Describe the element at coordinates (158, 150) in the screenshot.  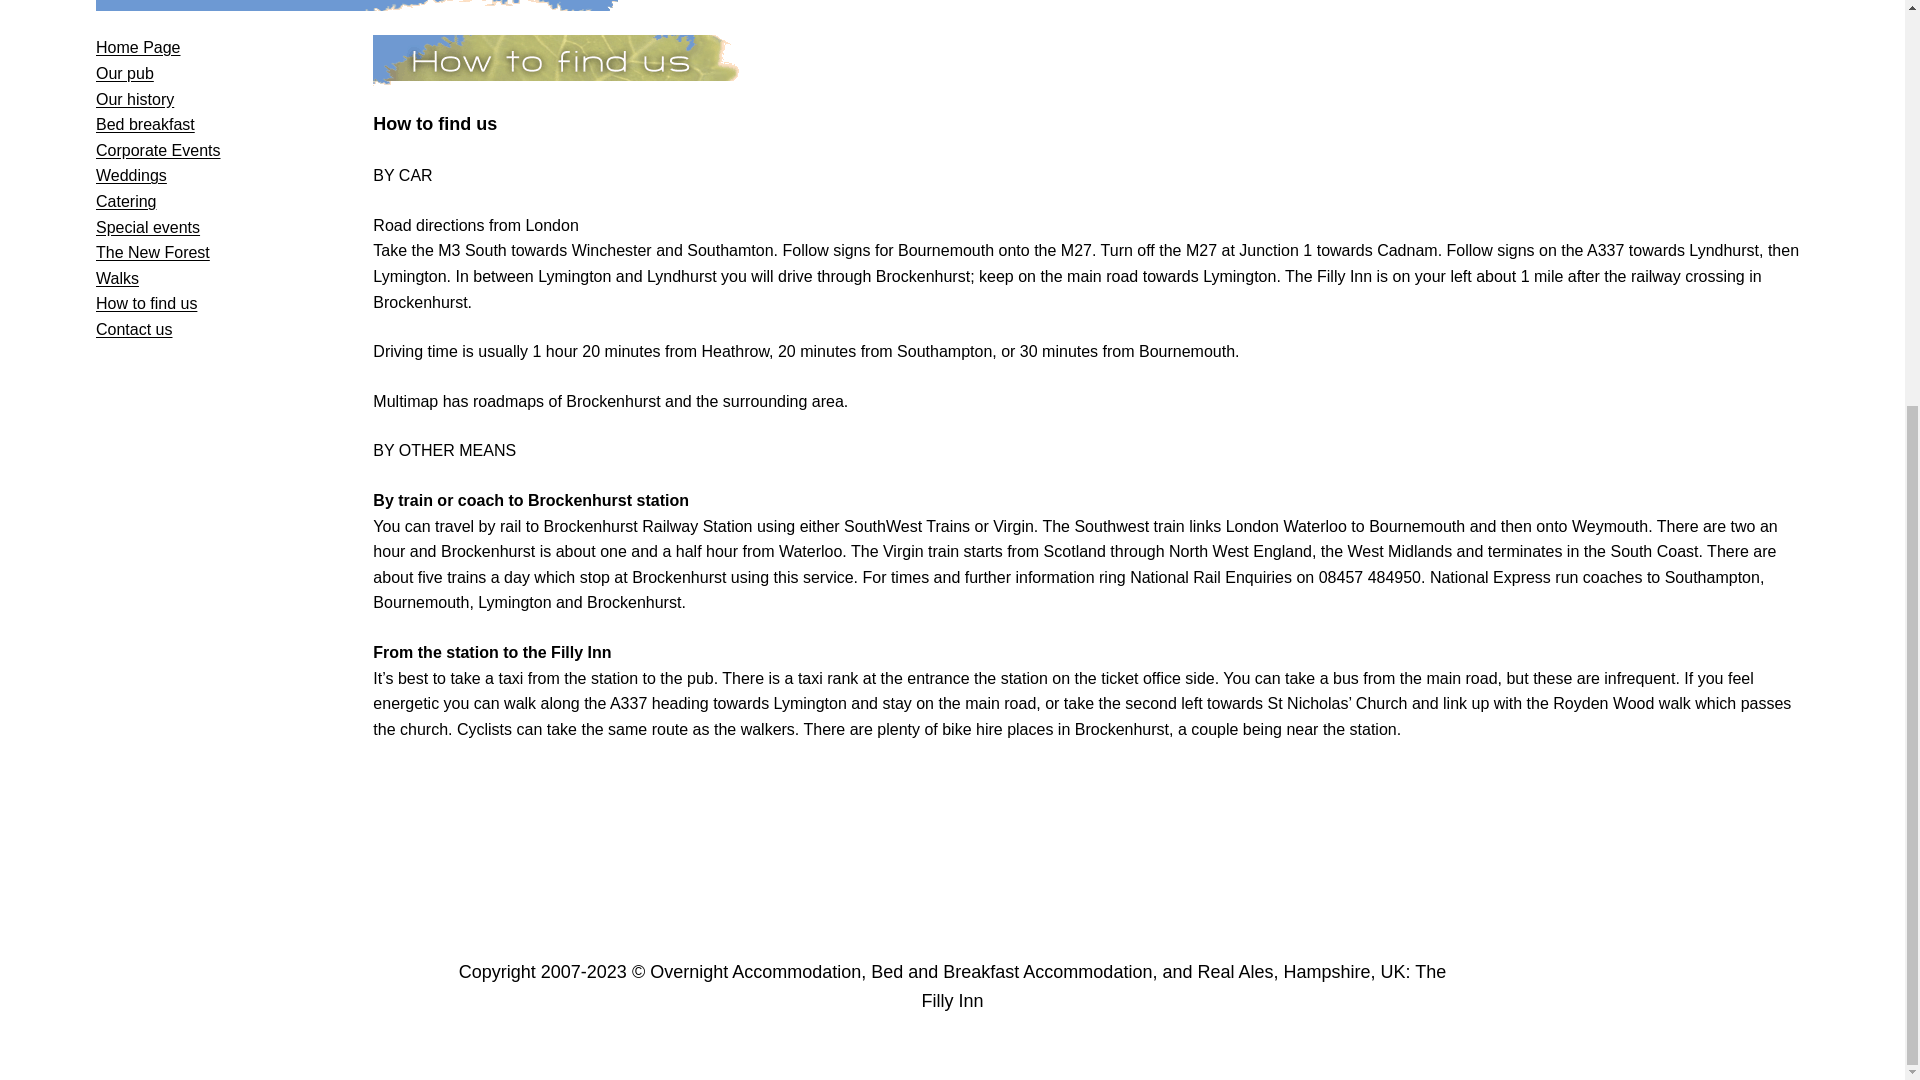
I see `Corporate Events` at that location.